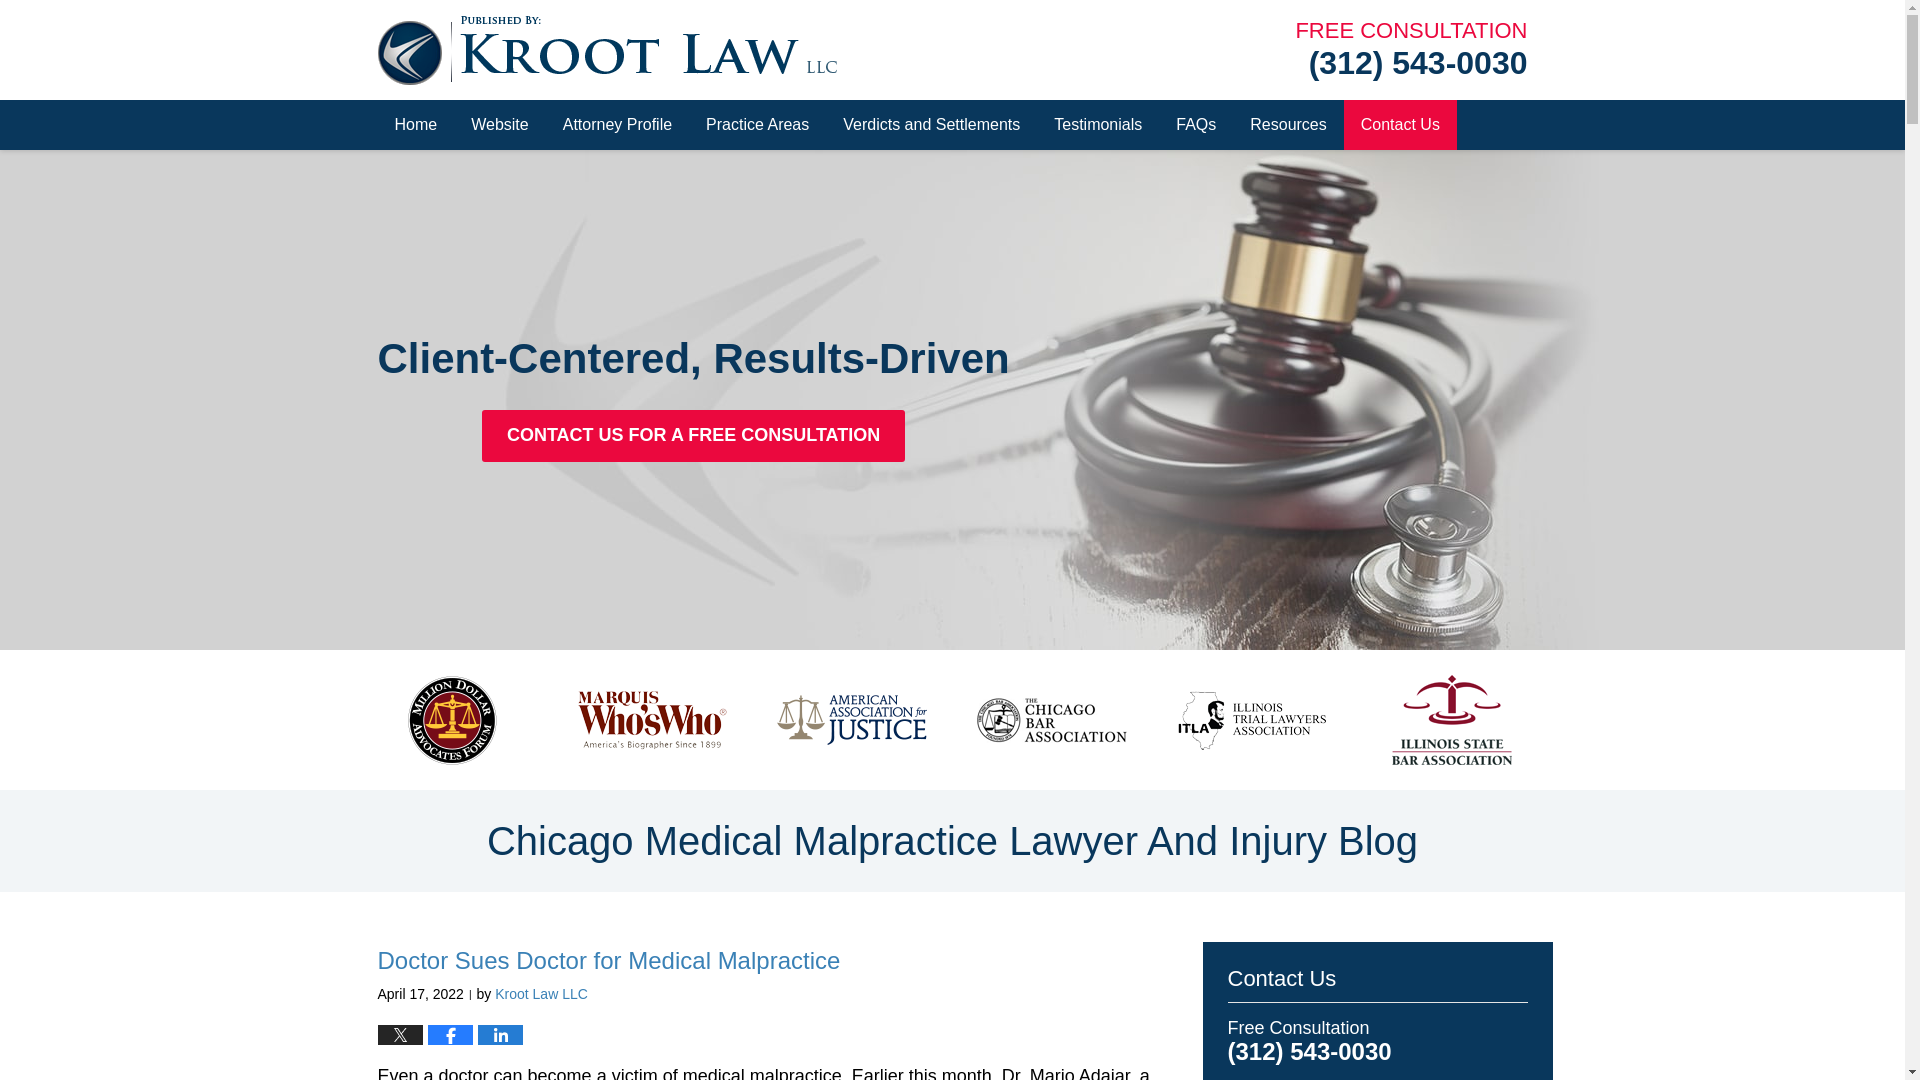  I want to click on Chicago Medical Malpractice Lawyer And Injury Blog, so click(952, 841).